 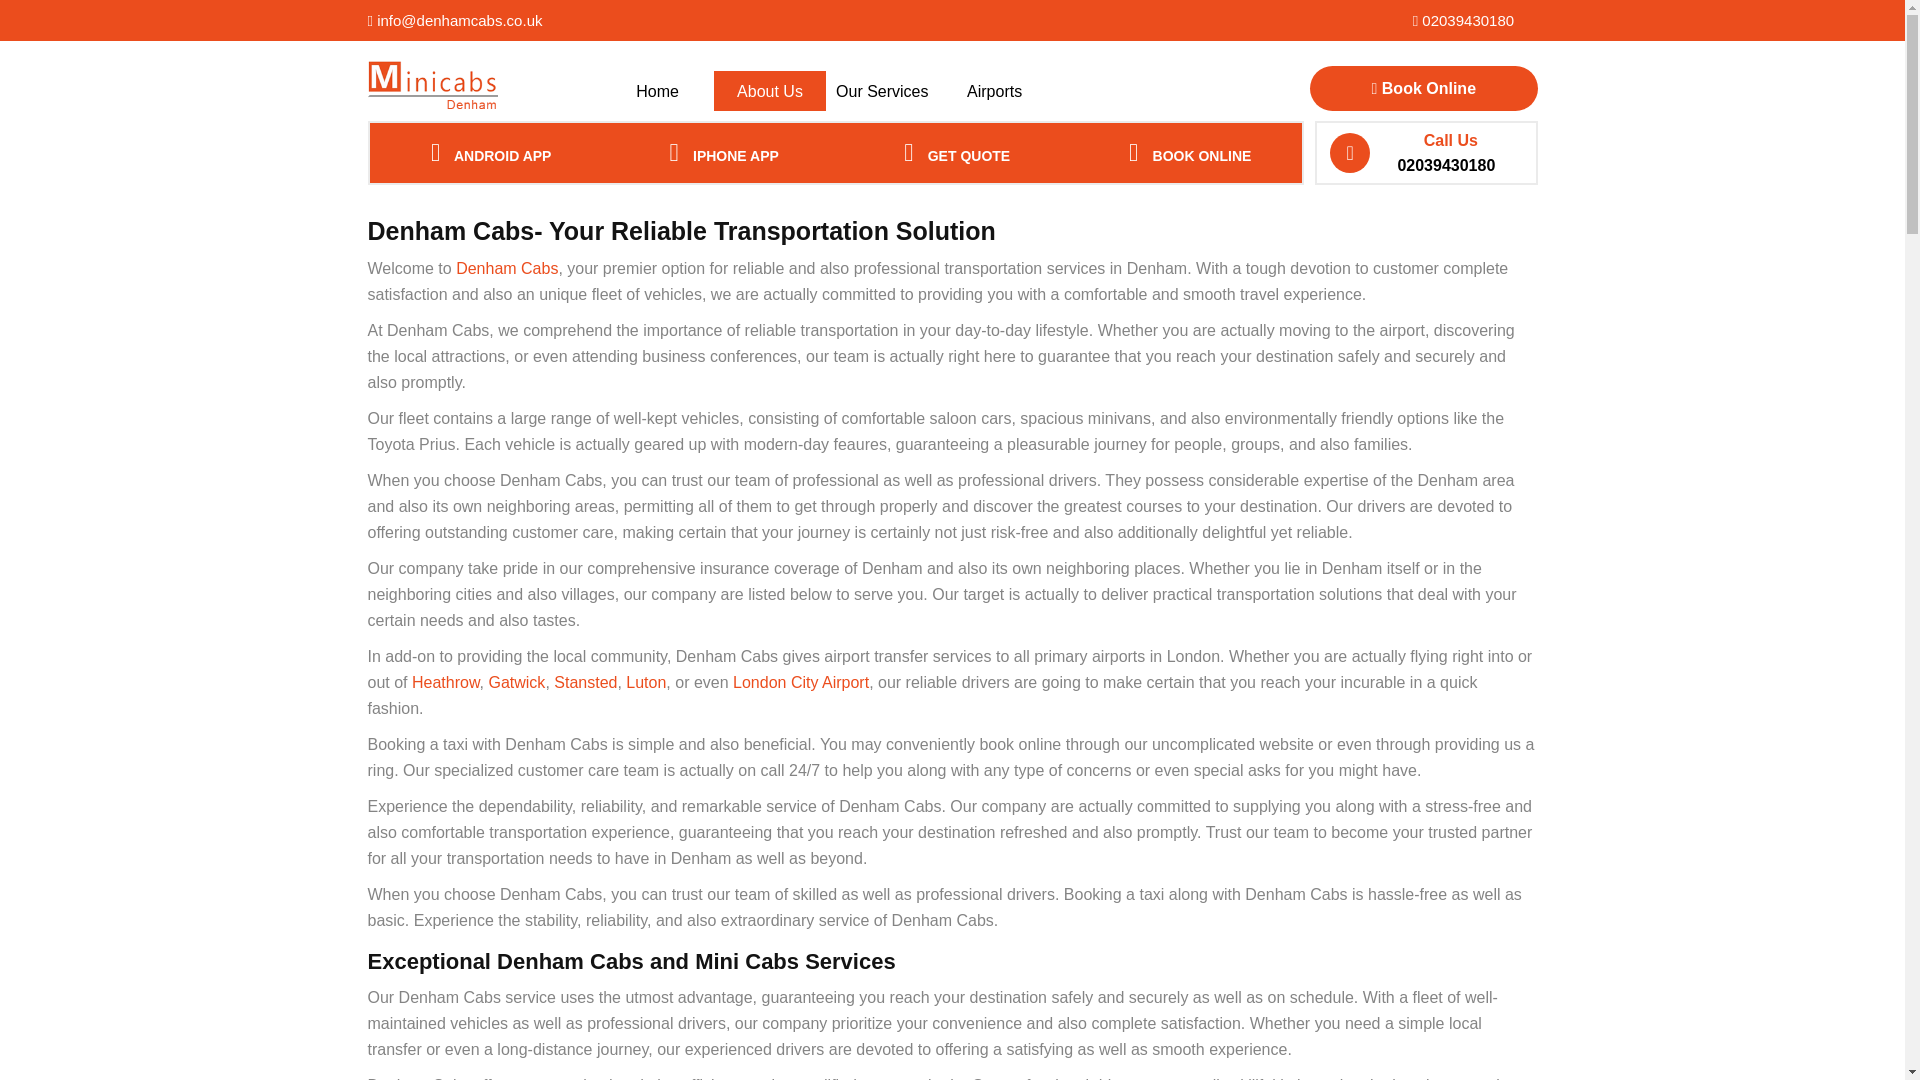 What do you see at coordinates (486, 152) in the screenshot?
I see `ANDROID APP` at bounding box center [486, 152].